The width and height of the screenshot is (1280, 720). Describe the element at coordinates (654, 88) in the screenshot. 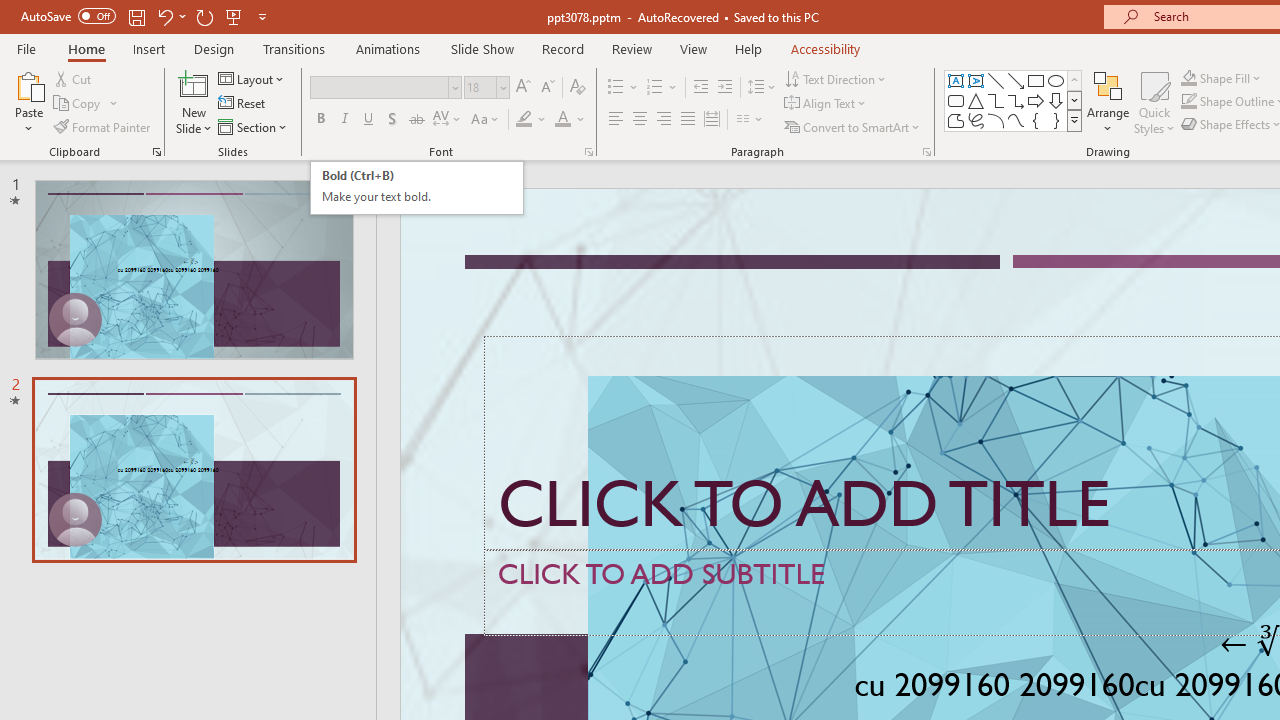

I see `Numbering` at that location.